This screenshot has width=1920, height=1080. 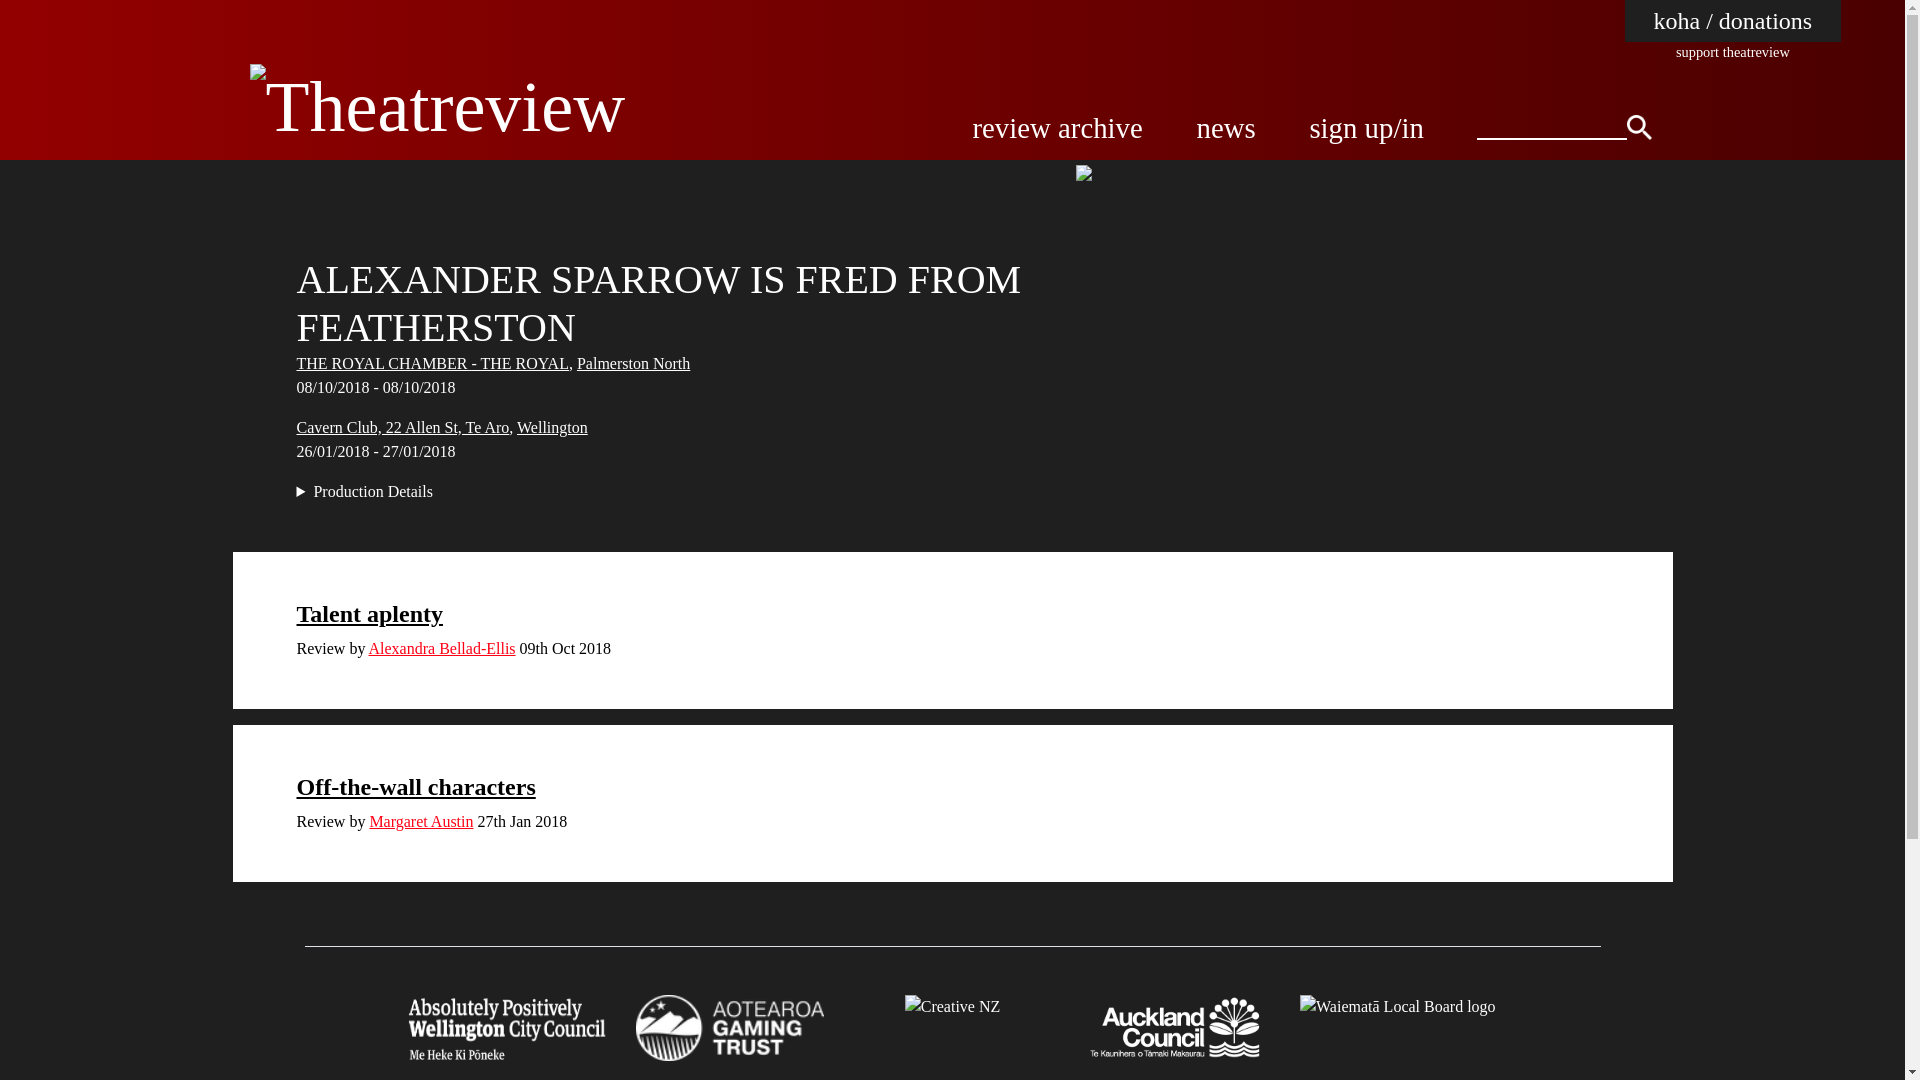 I want to click on Cavern Club, 22 Allen St, Te Aro, so click(x=402, y=428).